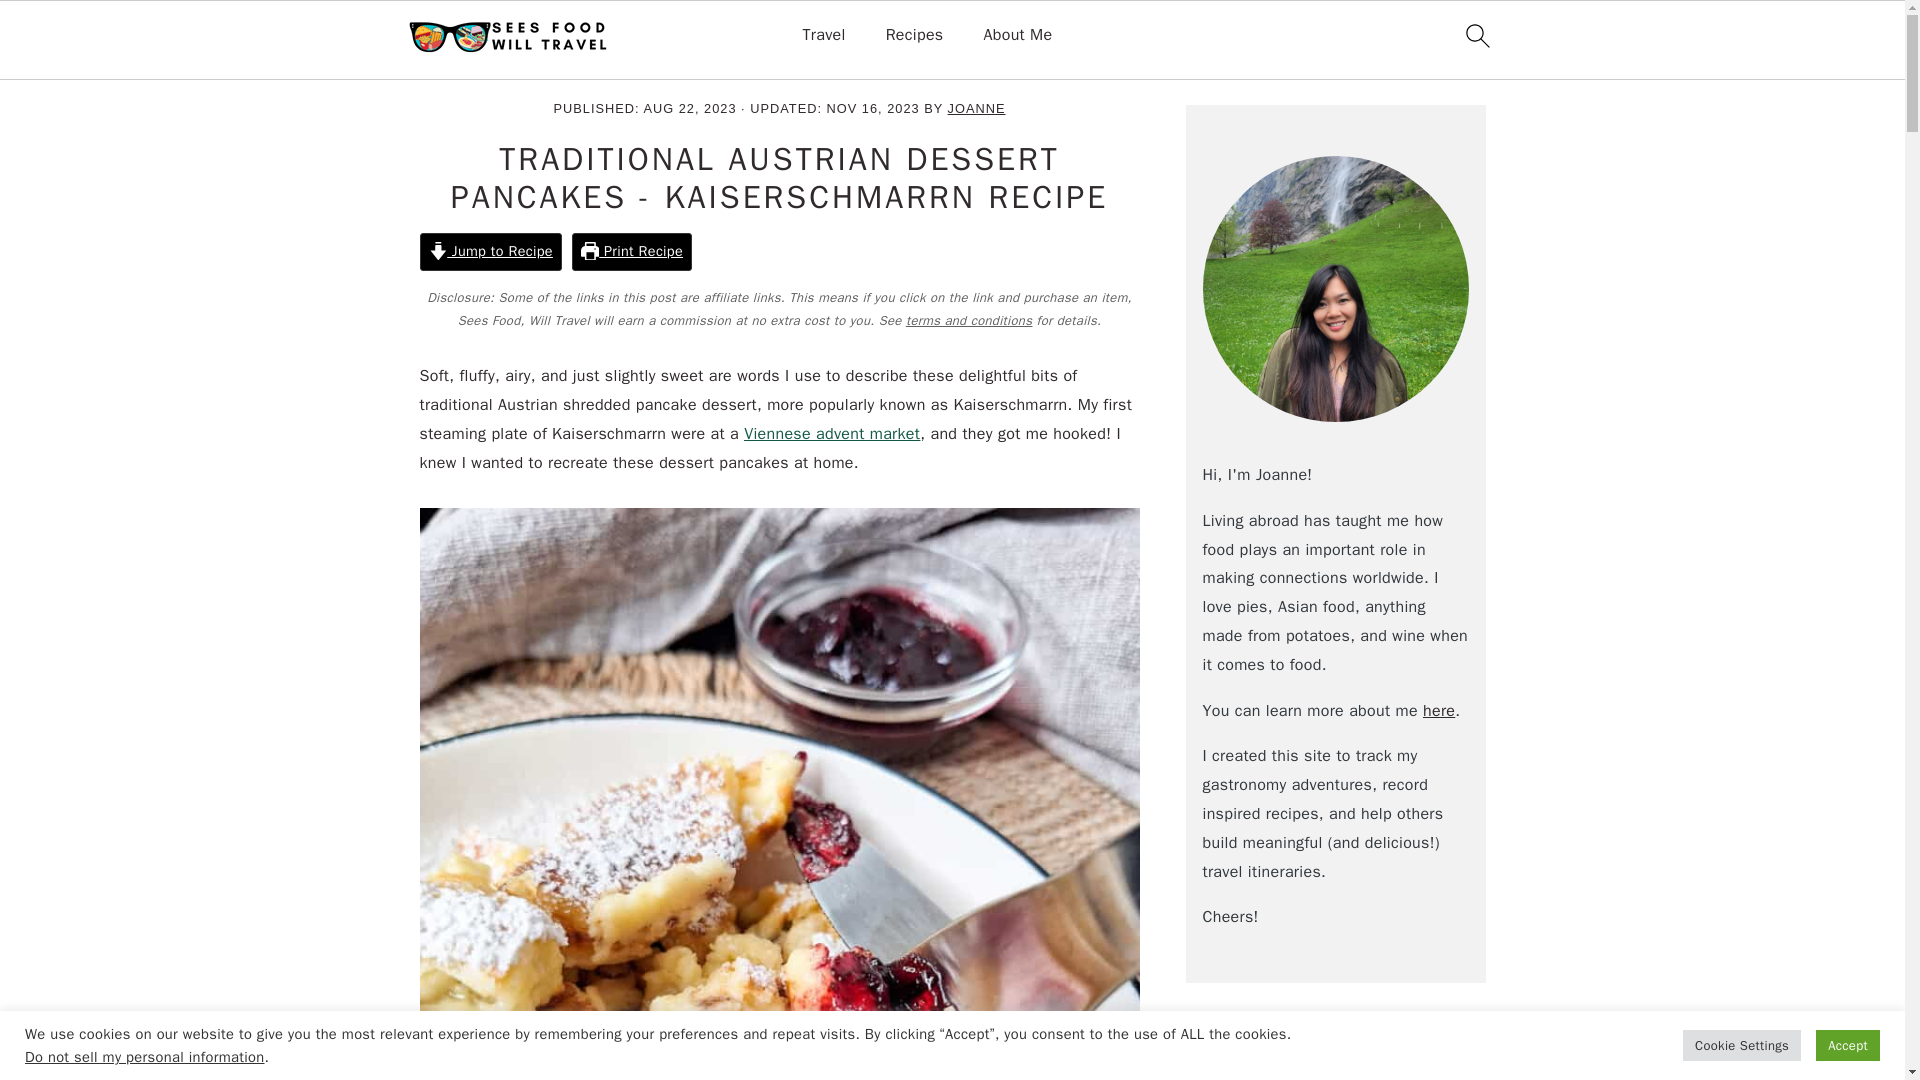 The height and width of the screenshot is (1080, 1920). Describe the element at coordinates (441, 66) in the screenshot. I see `Home` at that location.